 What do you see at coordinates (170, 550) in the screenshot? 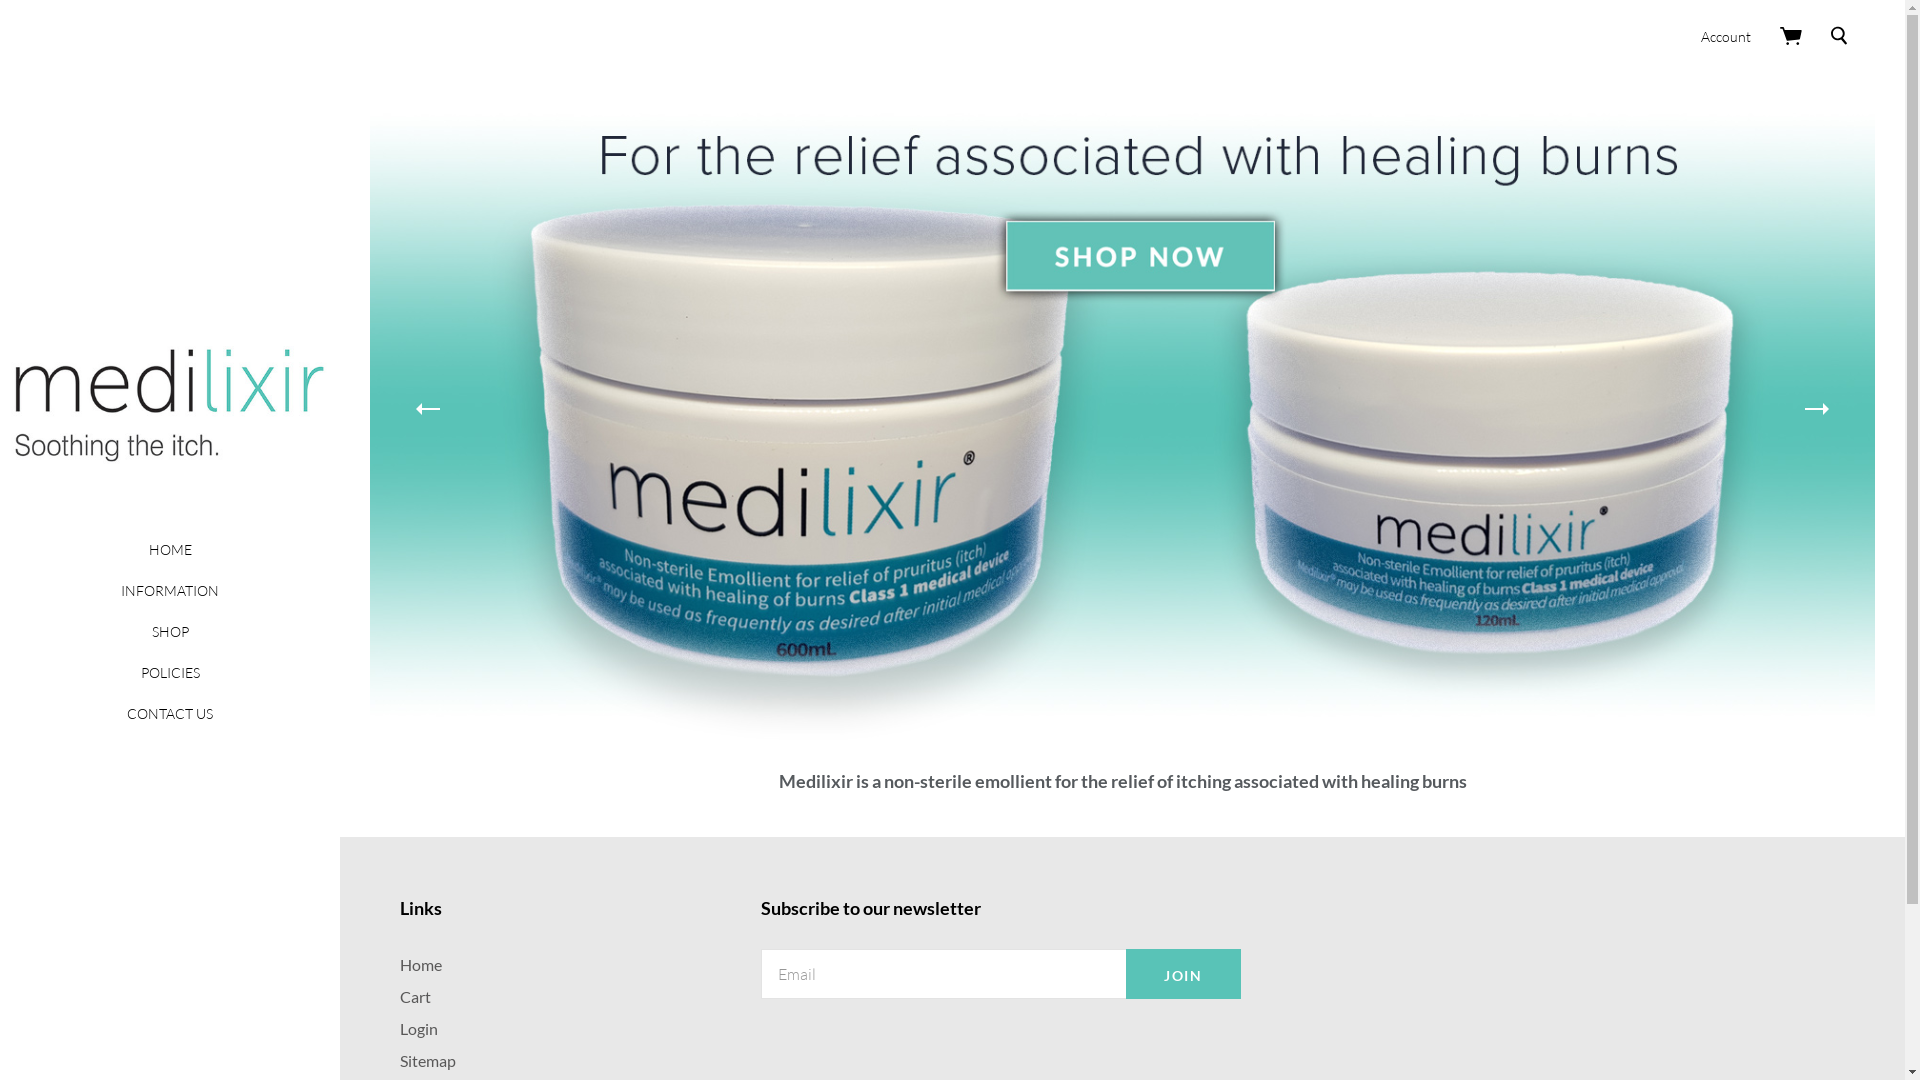
I see `HOME` at bounding box center [170, 550].